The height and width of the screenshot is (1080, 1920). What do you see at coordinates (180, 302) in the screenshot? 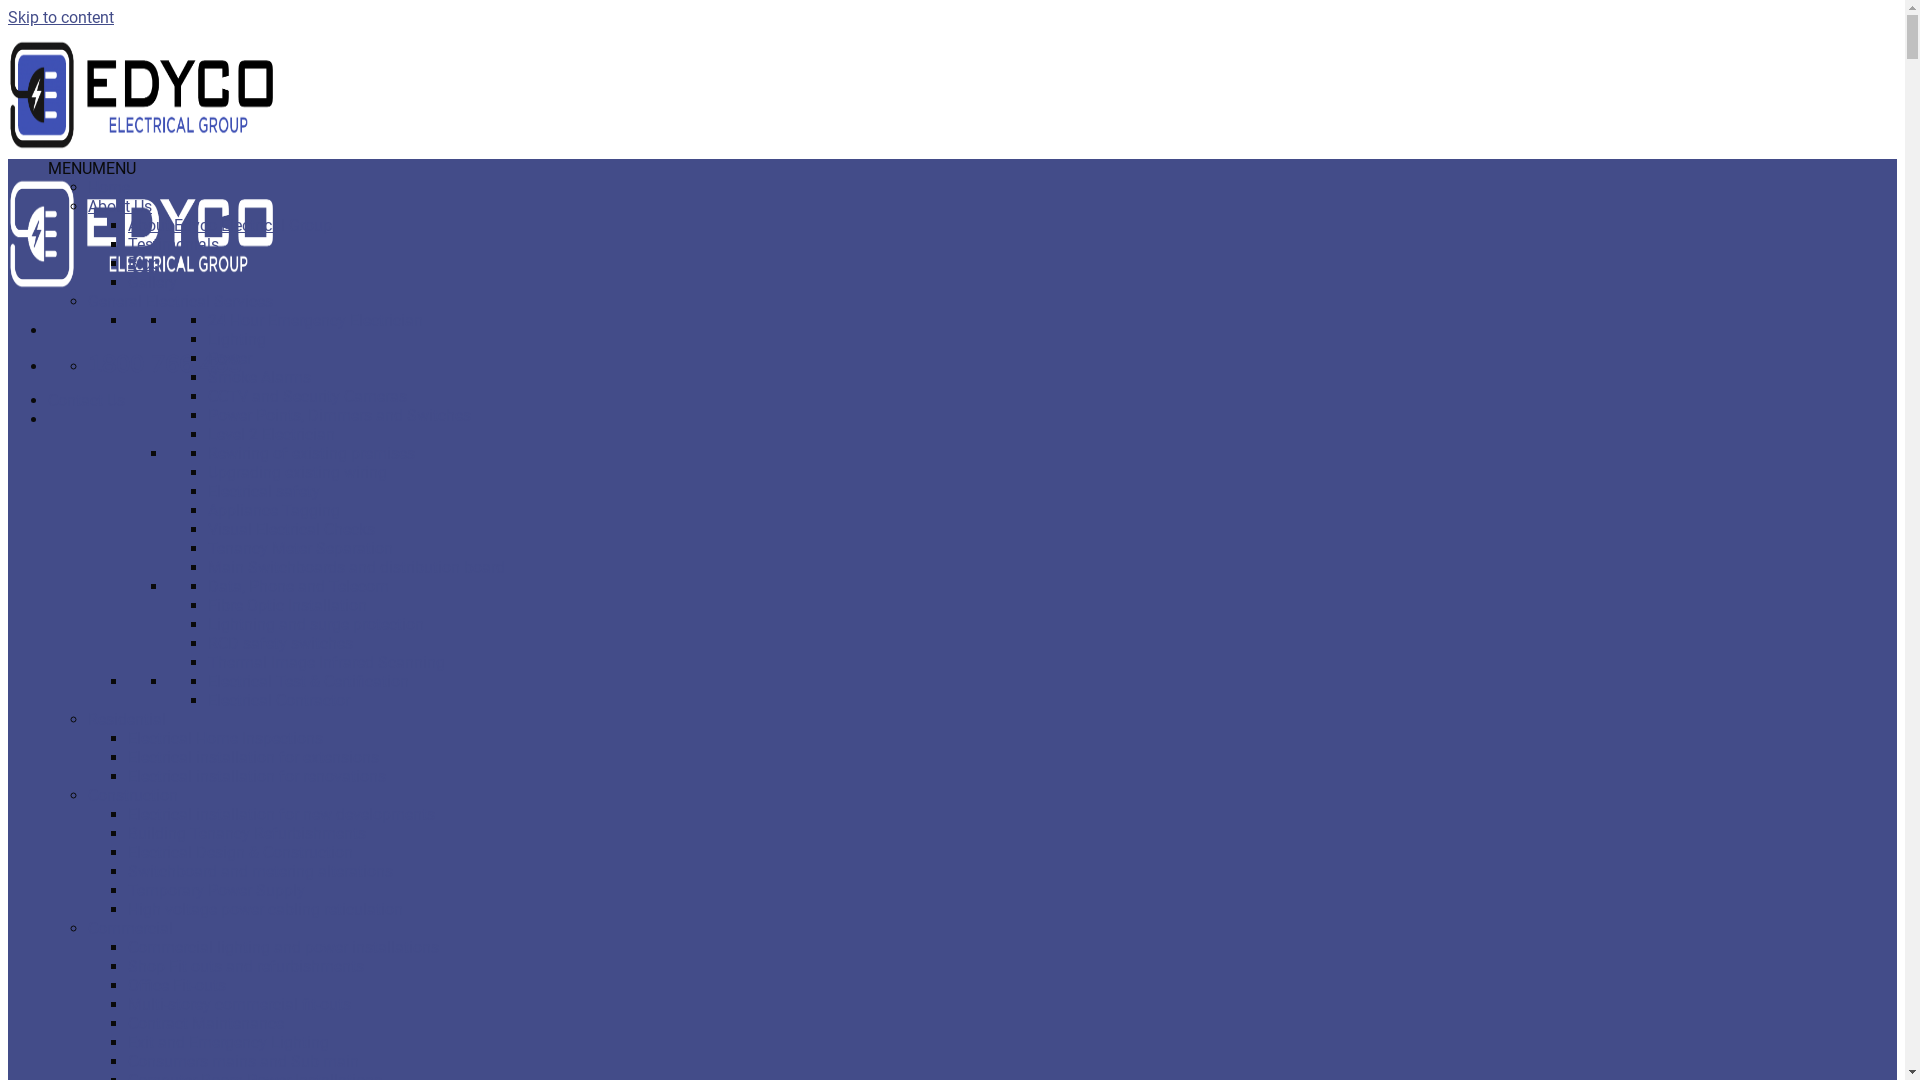
I see `General Electrical Services` at bounding box center [180, 302].